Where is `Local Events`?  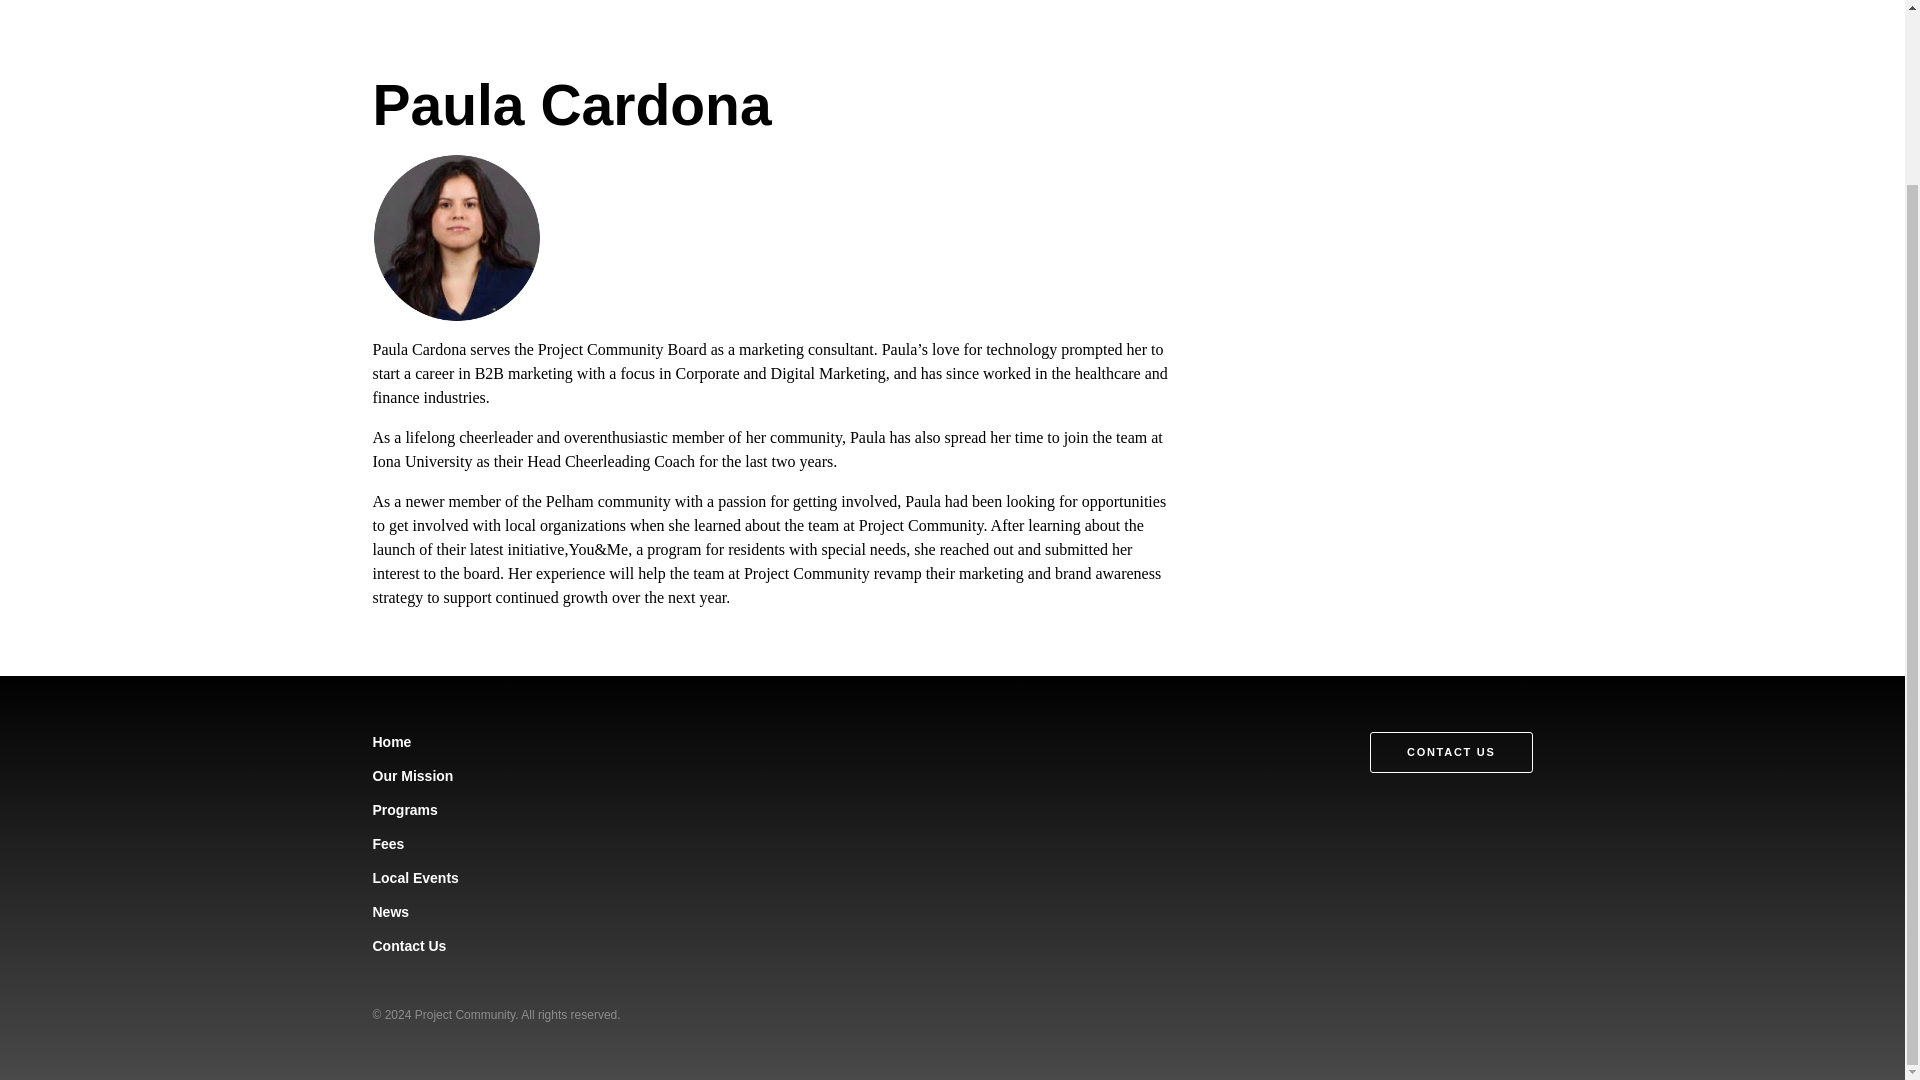
Local Events is located at coordinates (415, 878).